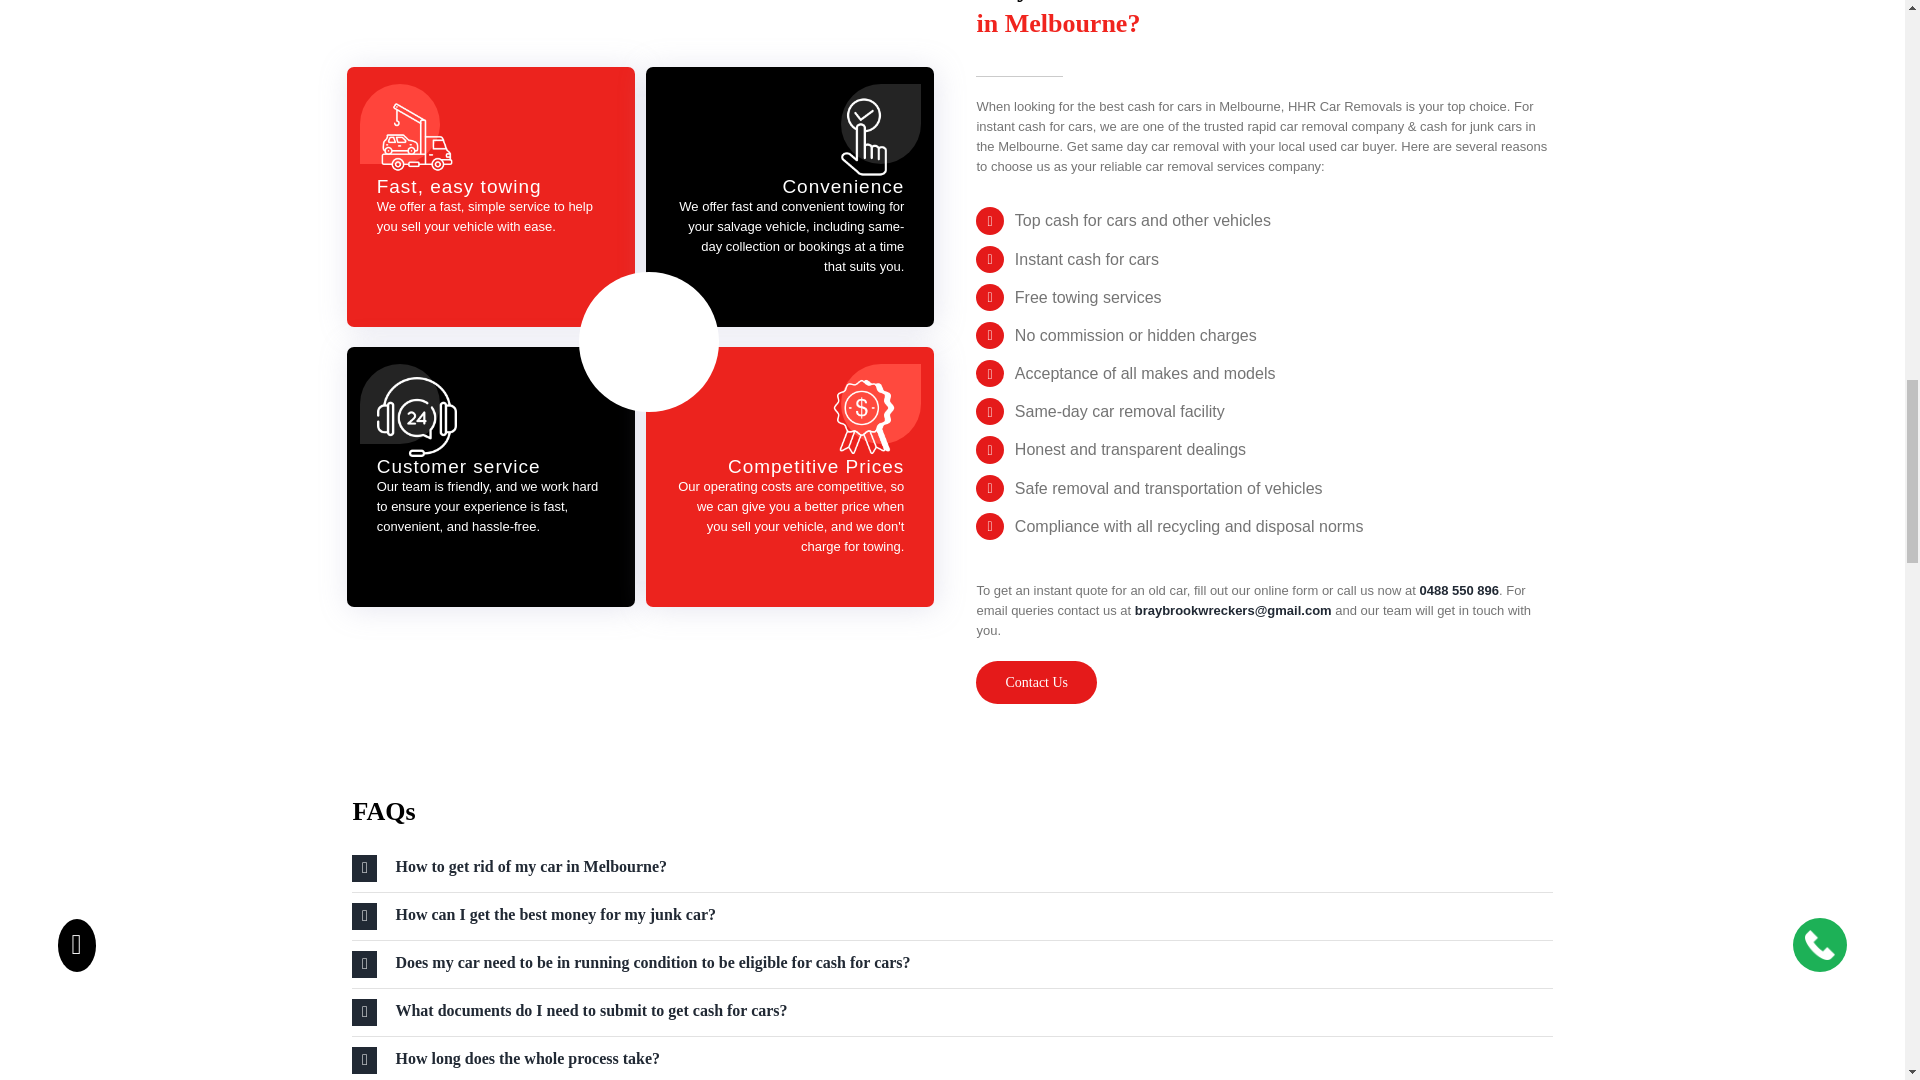 Image resolution: width=1920 pixels, height=1080 pixels. I want to click on How to get rid of my car in Melbourne?, so click(951, 868).